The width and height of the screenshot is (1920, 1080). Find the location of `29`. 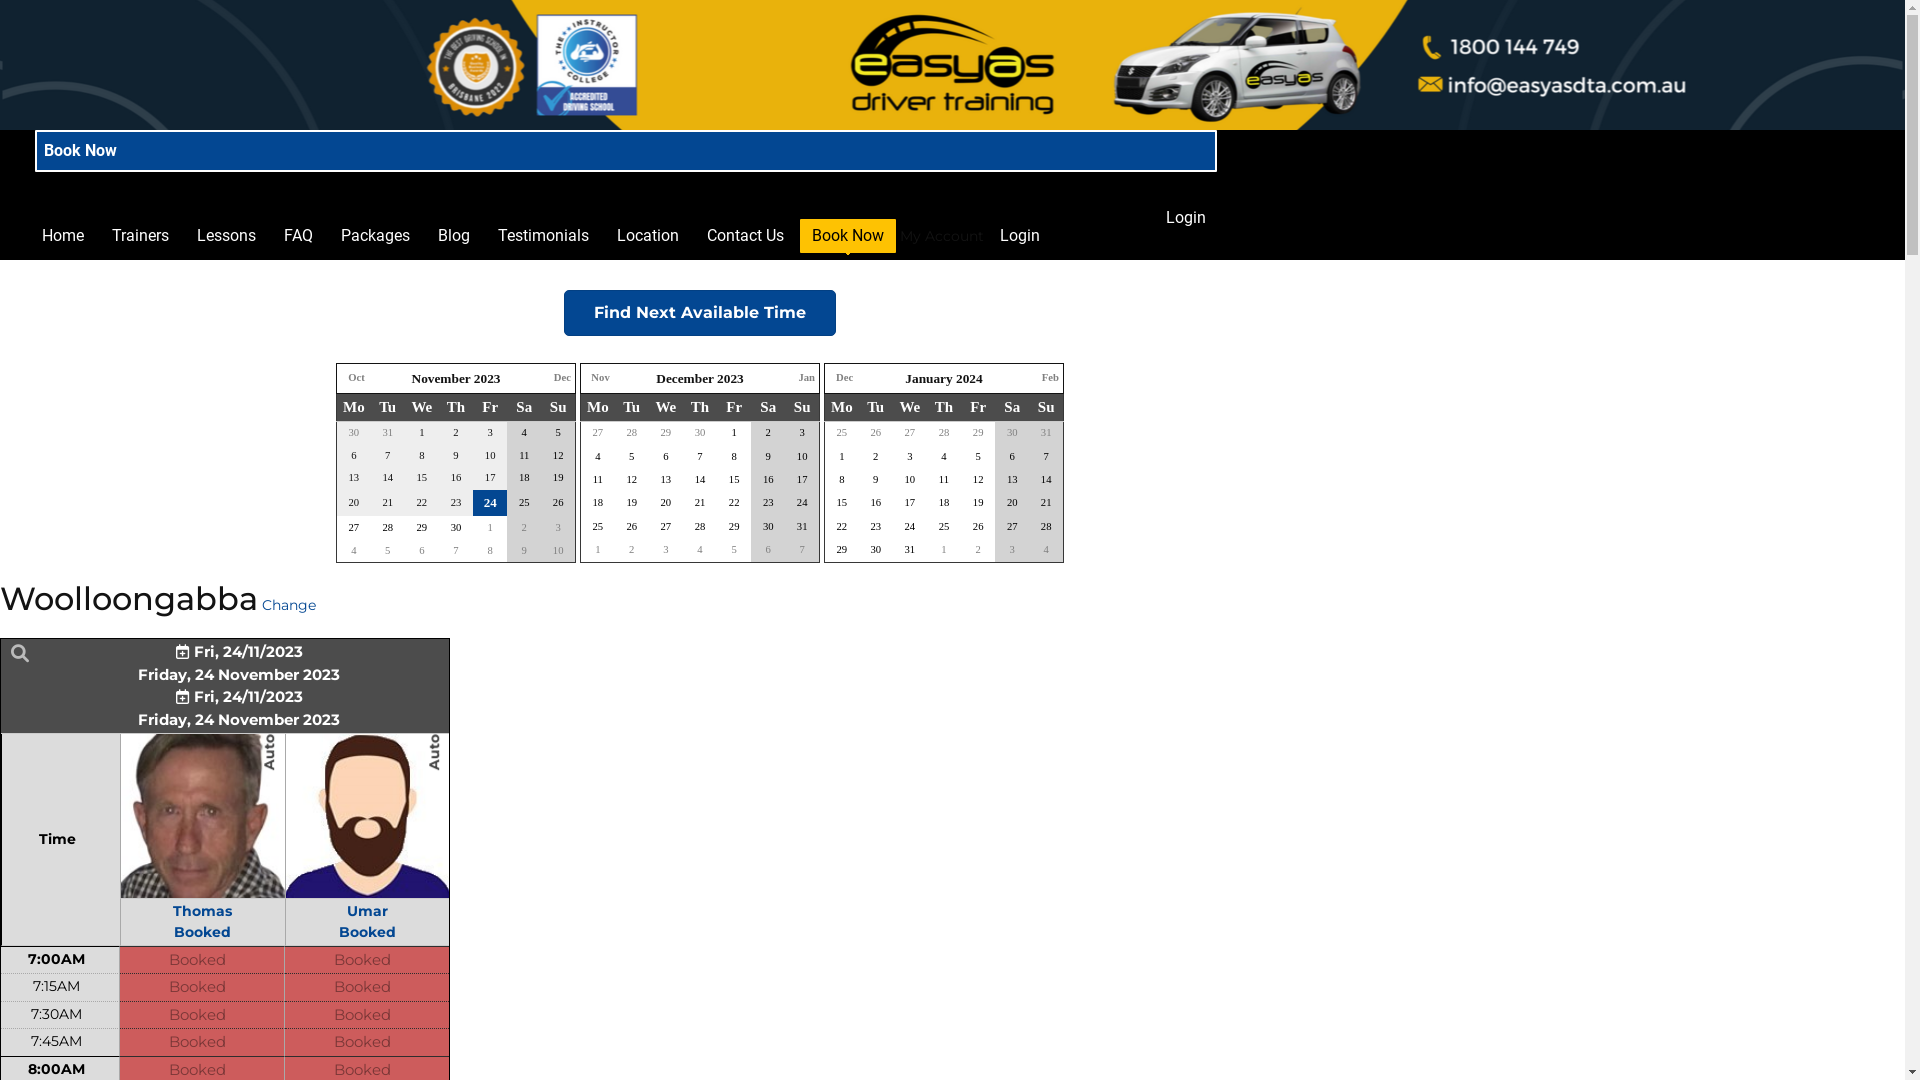

29 is located at coordinates (666, 432).